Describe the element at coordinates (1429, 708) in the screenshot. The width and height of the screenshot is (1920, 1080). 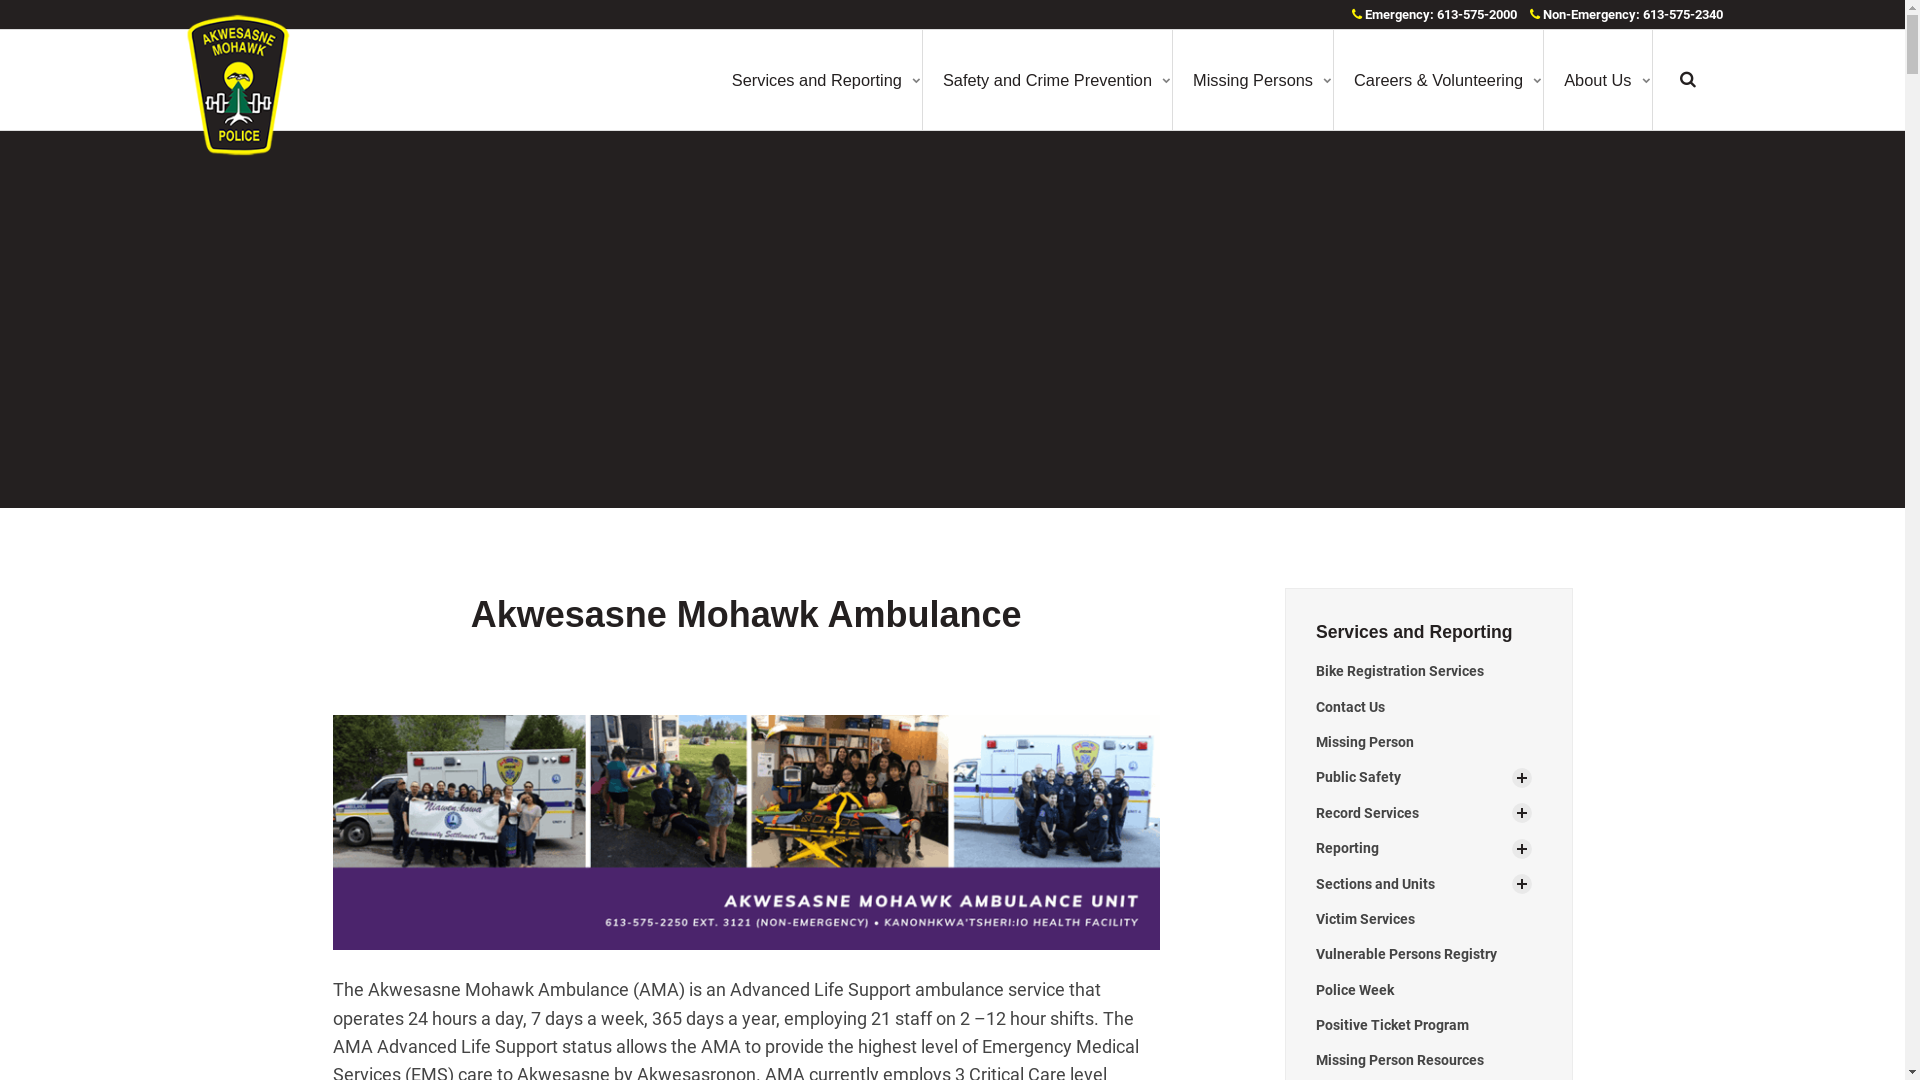
I see `Contact Us` at that location.